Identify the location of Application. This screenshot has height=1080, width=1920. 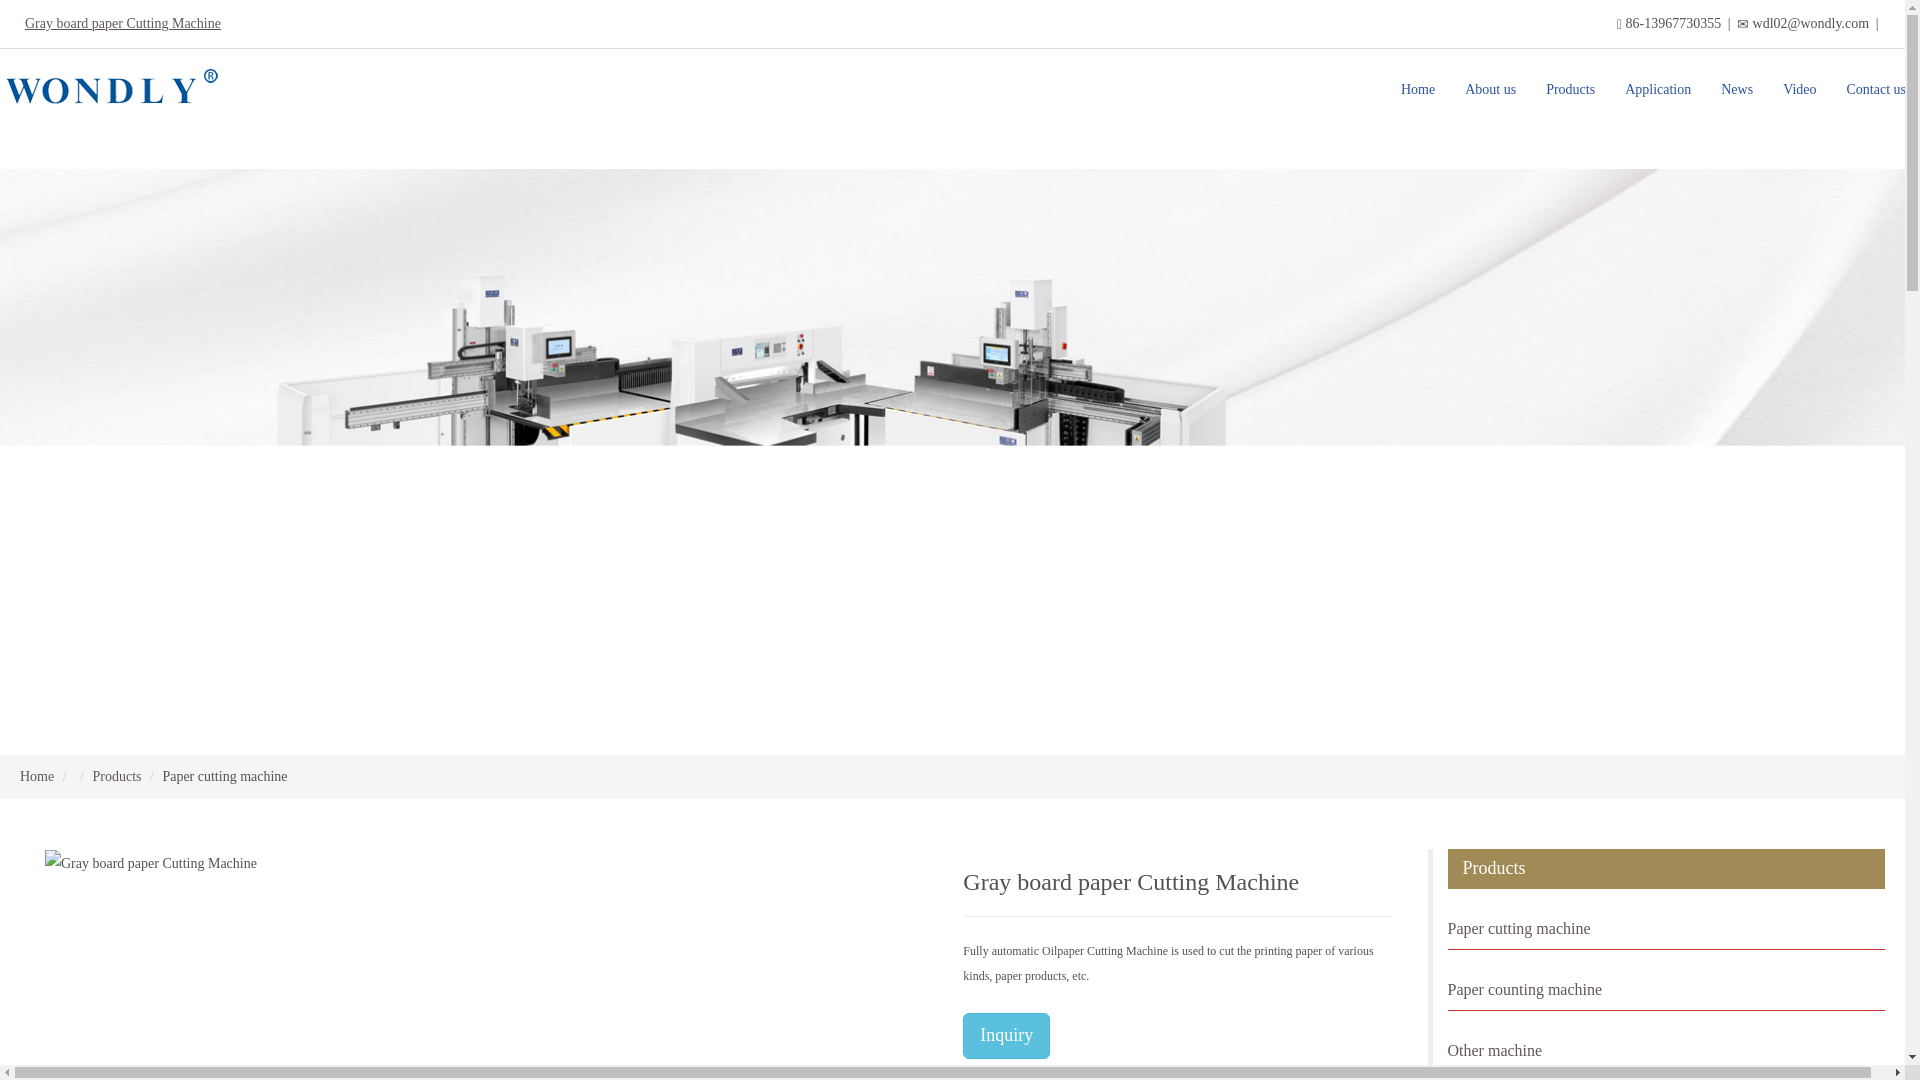
(1658, 89).